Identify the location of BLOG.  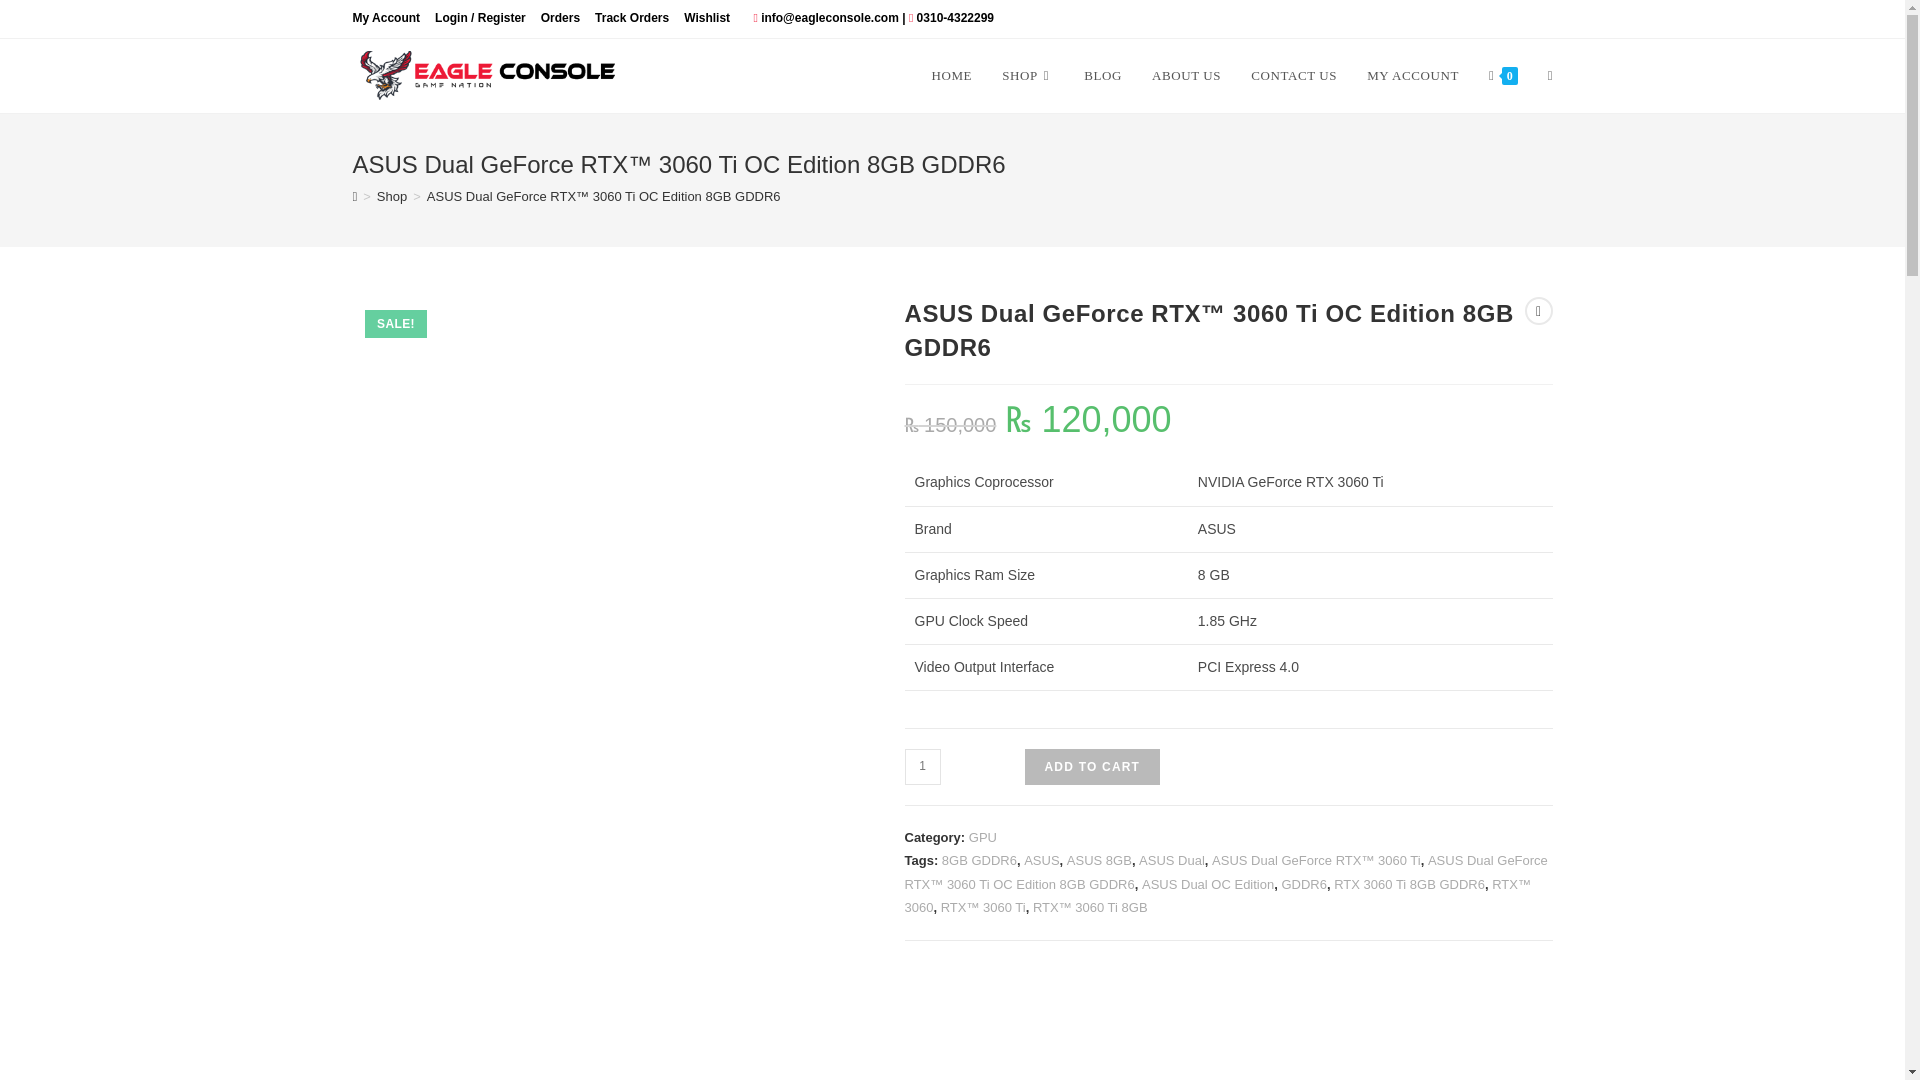
(1102, 76).